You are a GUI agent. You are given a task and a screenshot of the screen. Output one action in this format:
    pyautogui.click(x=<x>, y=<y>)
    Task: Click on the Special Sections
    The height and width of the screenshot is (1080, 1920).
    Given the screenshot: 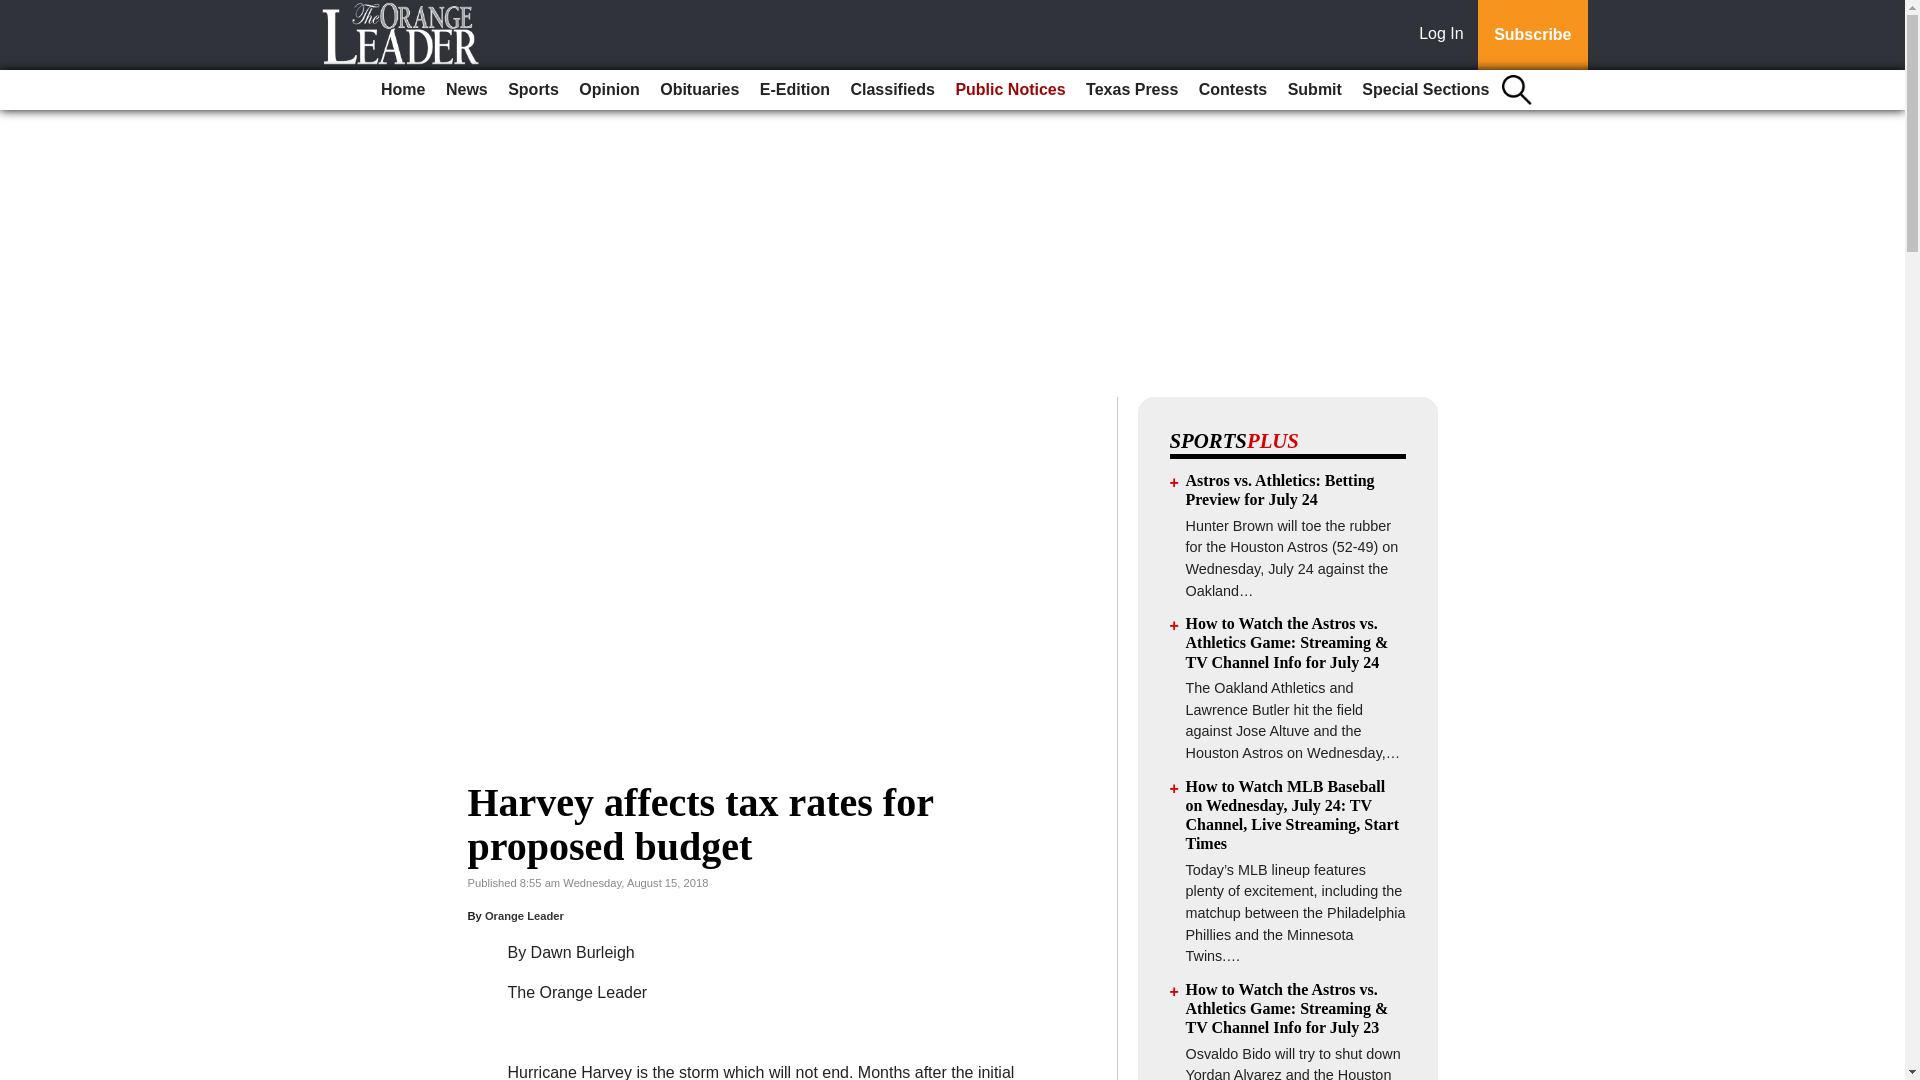 What is the action you would take?
    pyautogui.click(x=1425, y=90)
    